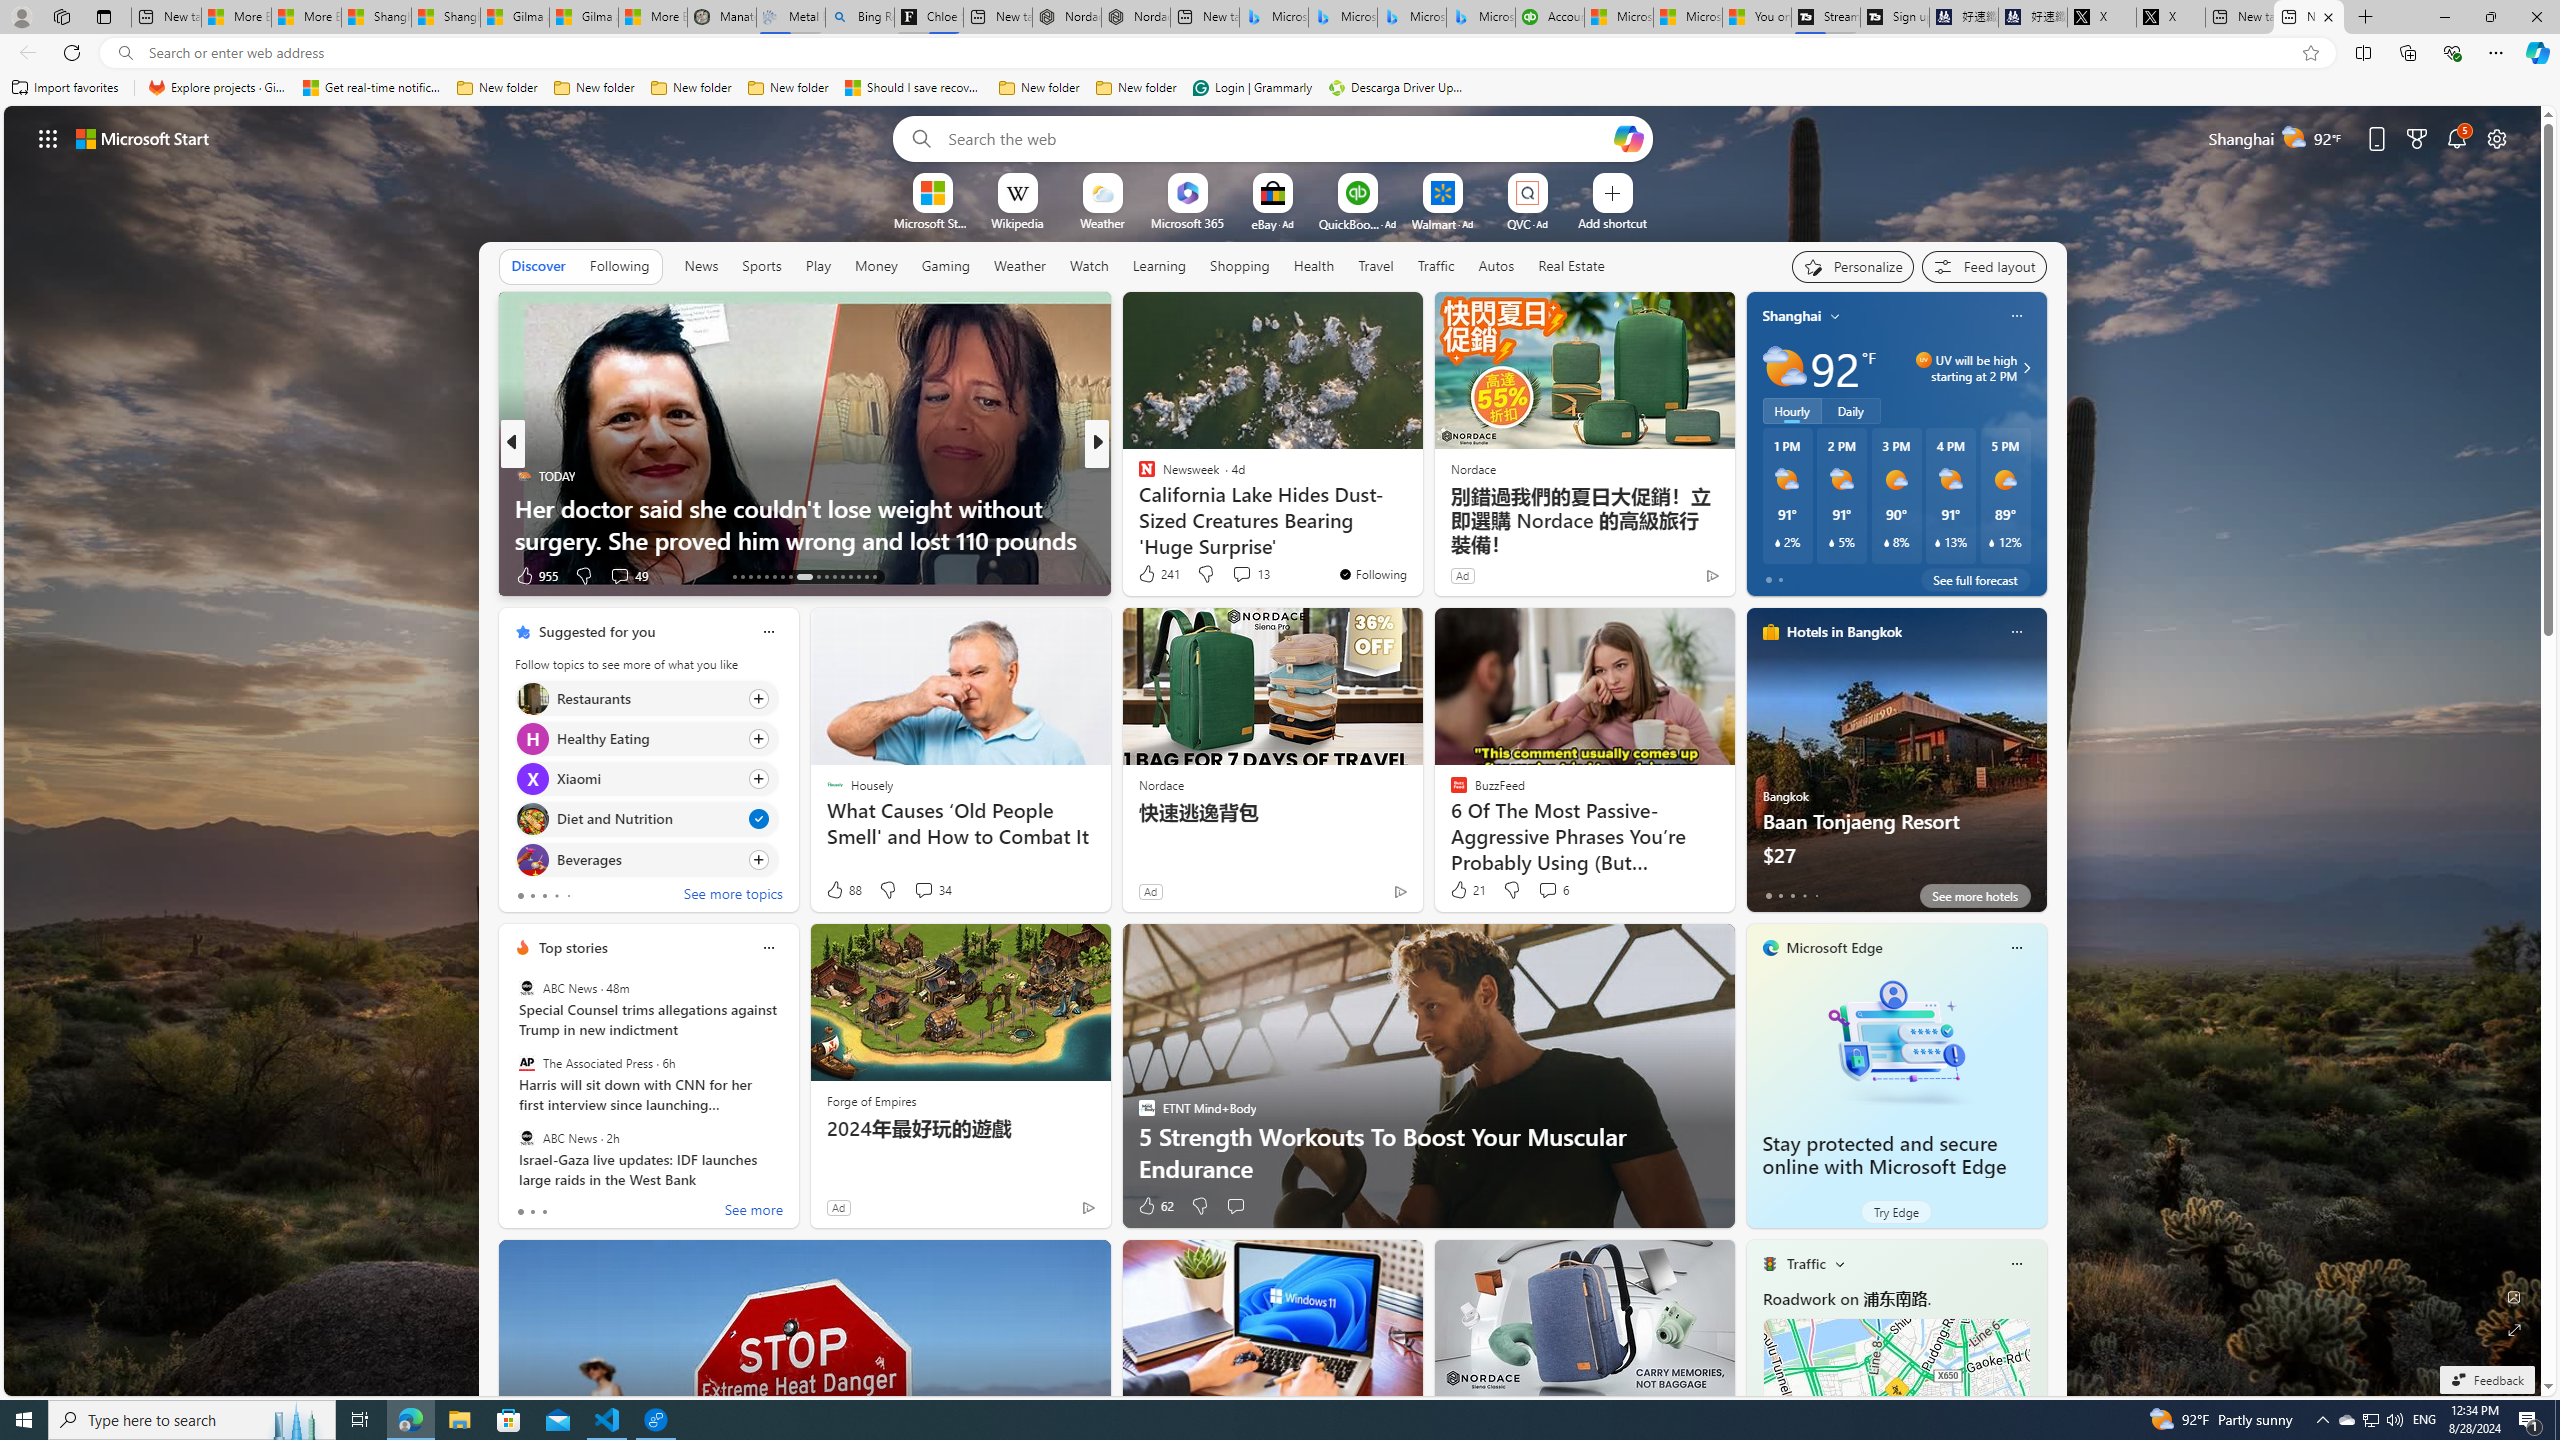 The image size is (2560, 1440). Describe the element at coordinates (1835, 948) in the screenshot. I see `Microsoft Edge` at that location.